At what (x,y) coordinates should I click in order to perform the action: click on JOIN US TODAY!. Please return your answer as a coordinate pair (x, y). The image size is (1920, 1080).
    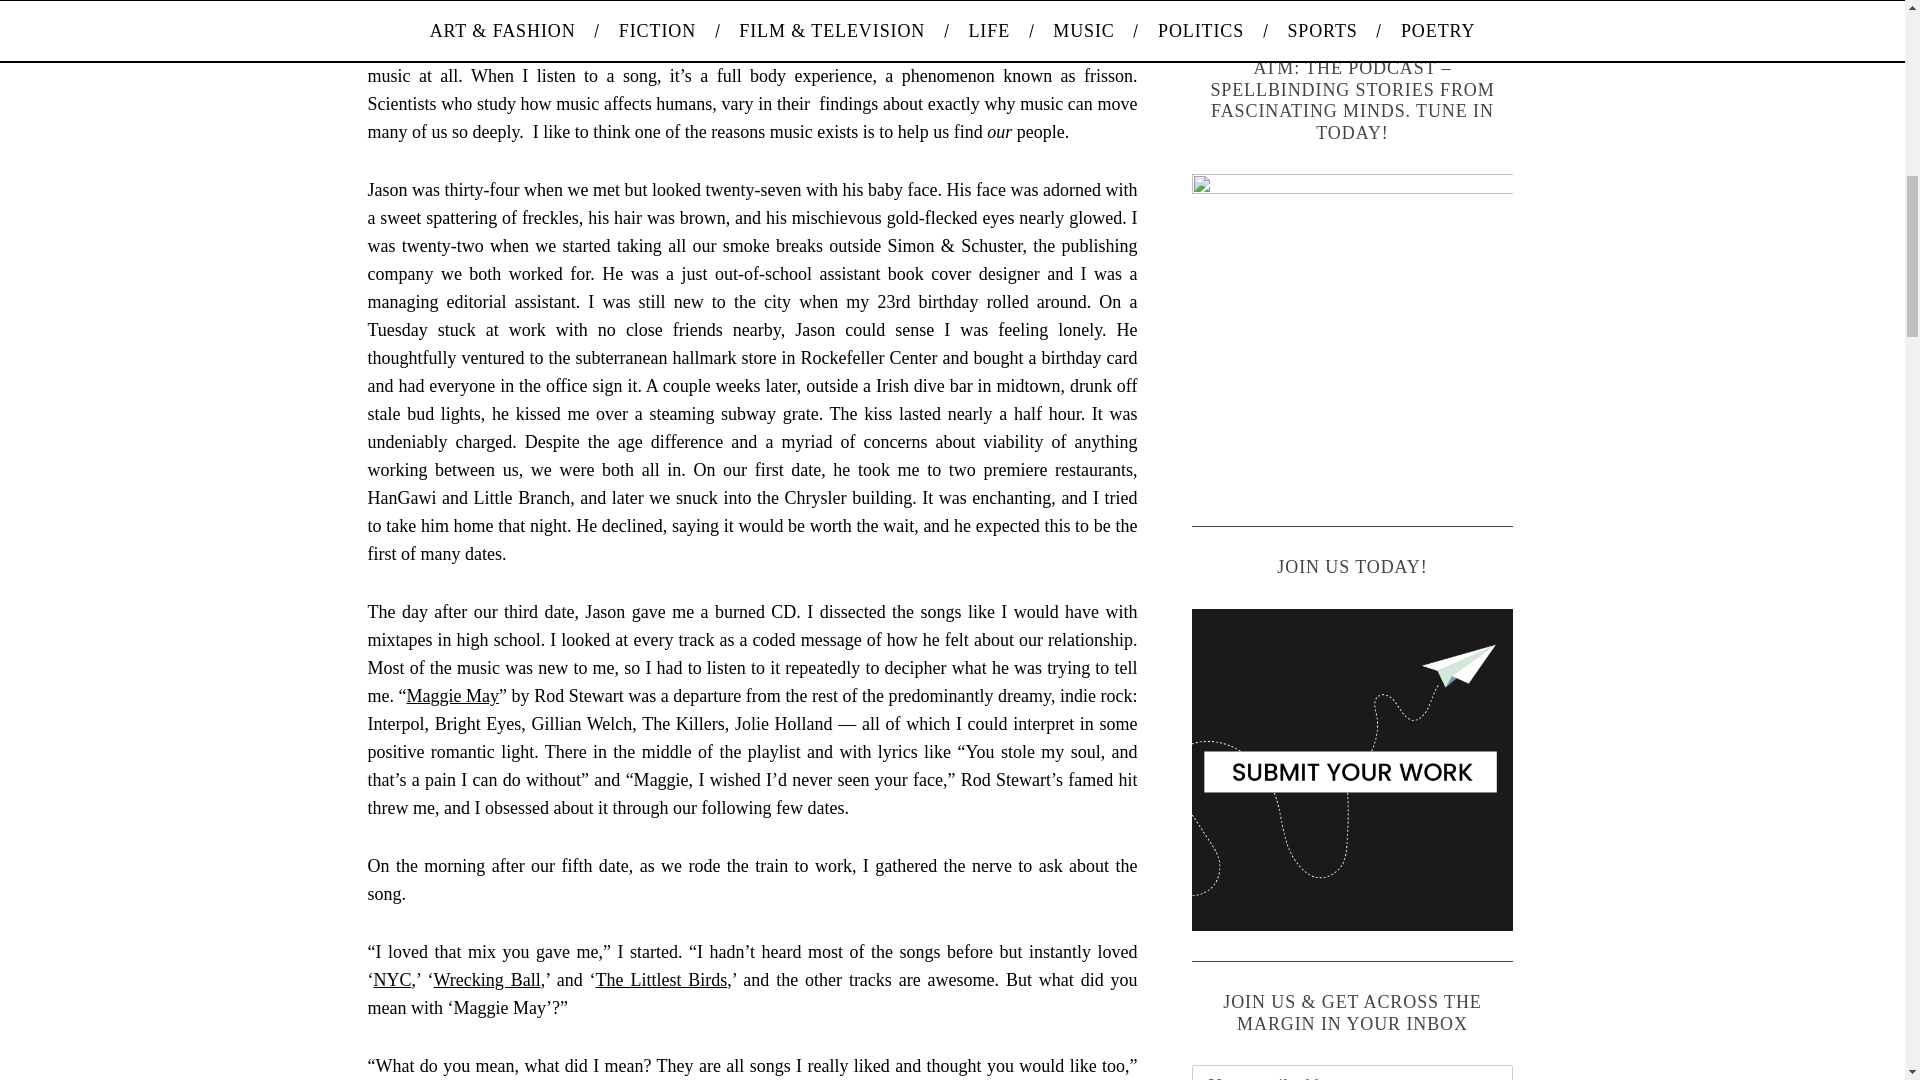
    Looking at the image, I should click on (1353, 770).